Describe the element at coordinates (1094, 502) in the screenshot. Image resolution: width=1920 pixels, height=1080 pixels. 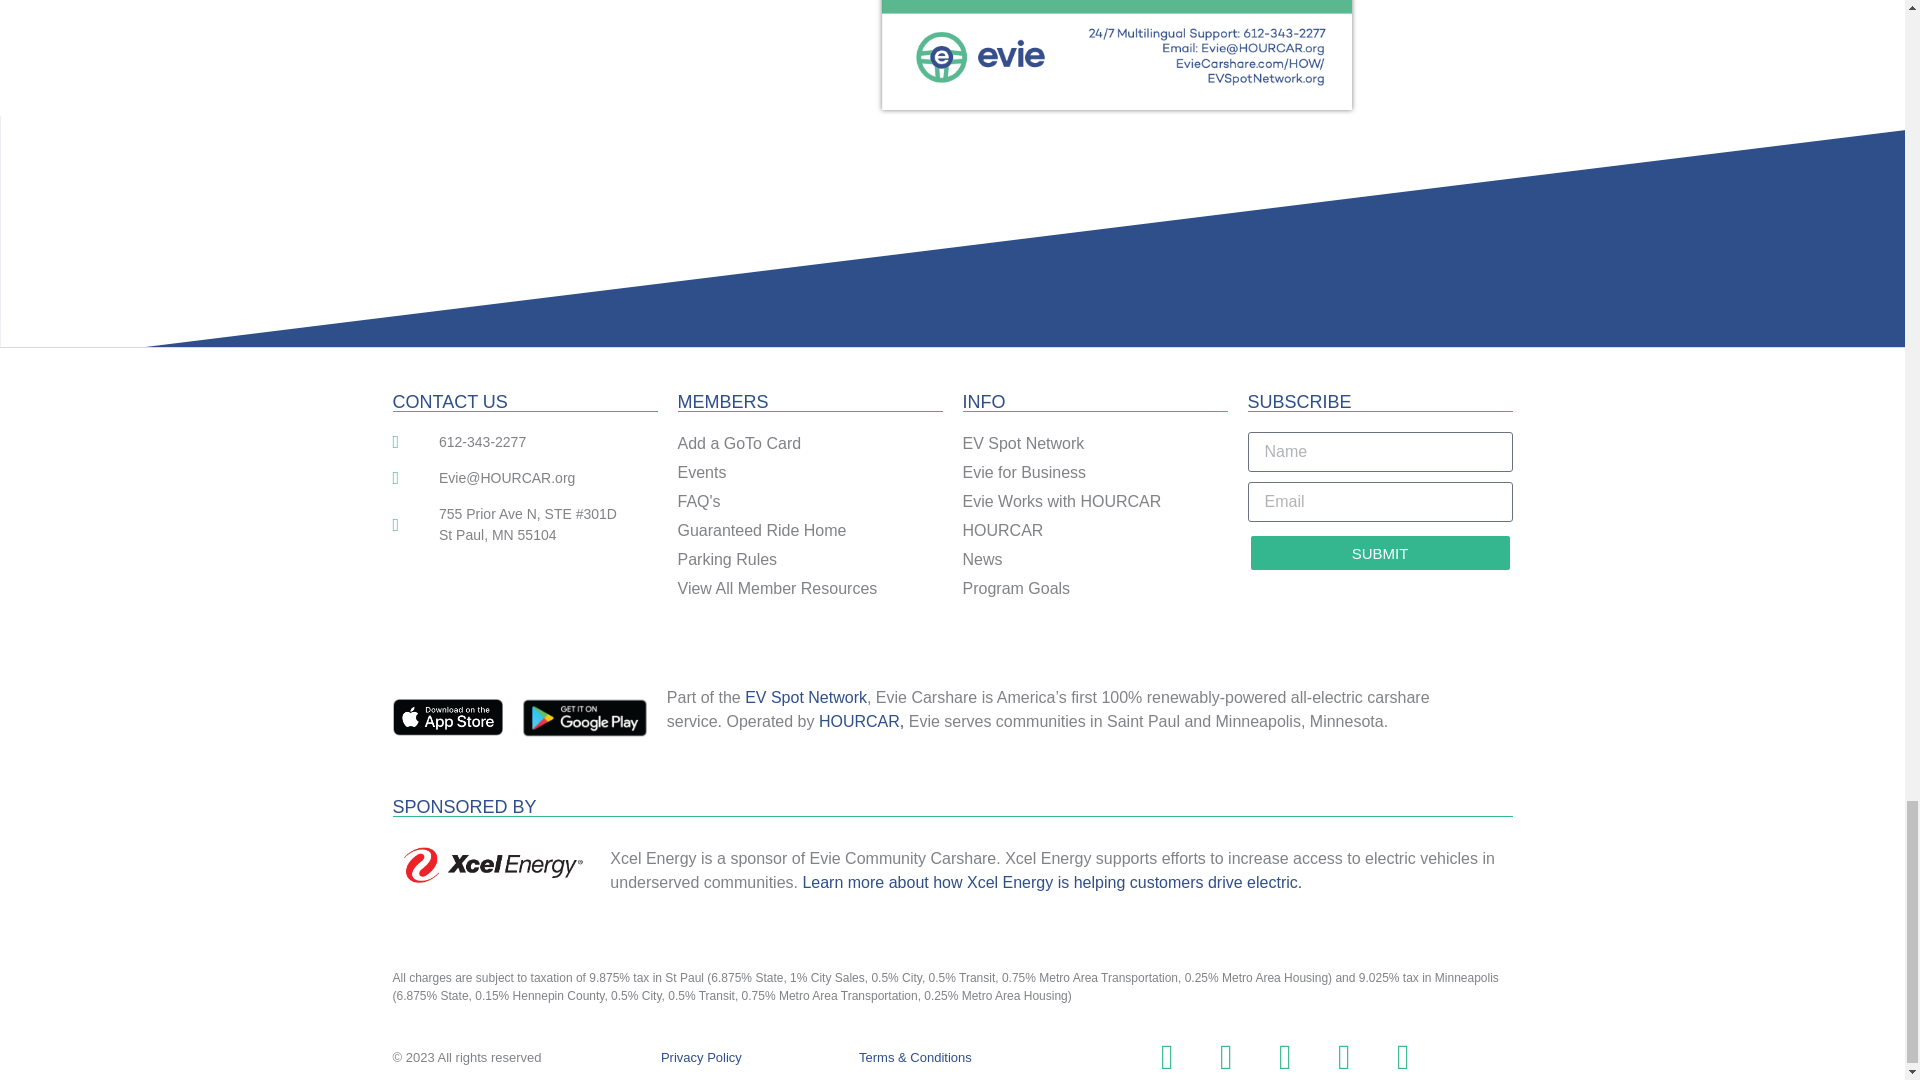
I see `Evie Works with HOURCAR` at that location.